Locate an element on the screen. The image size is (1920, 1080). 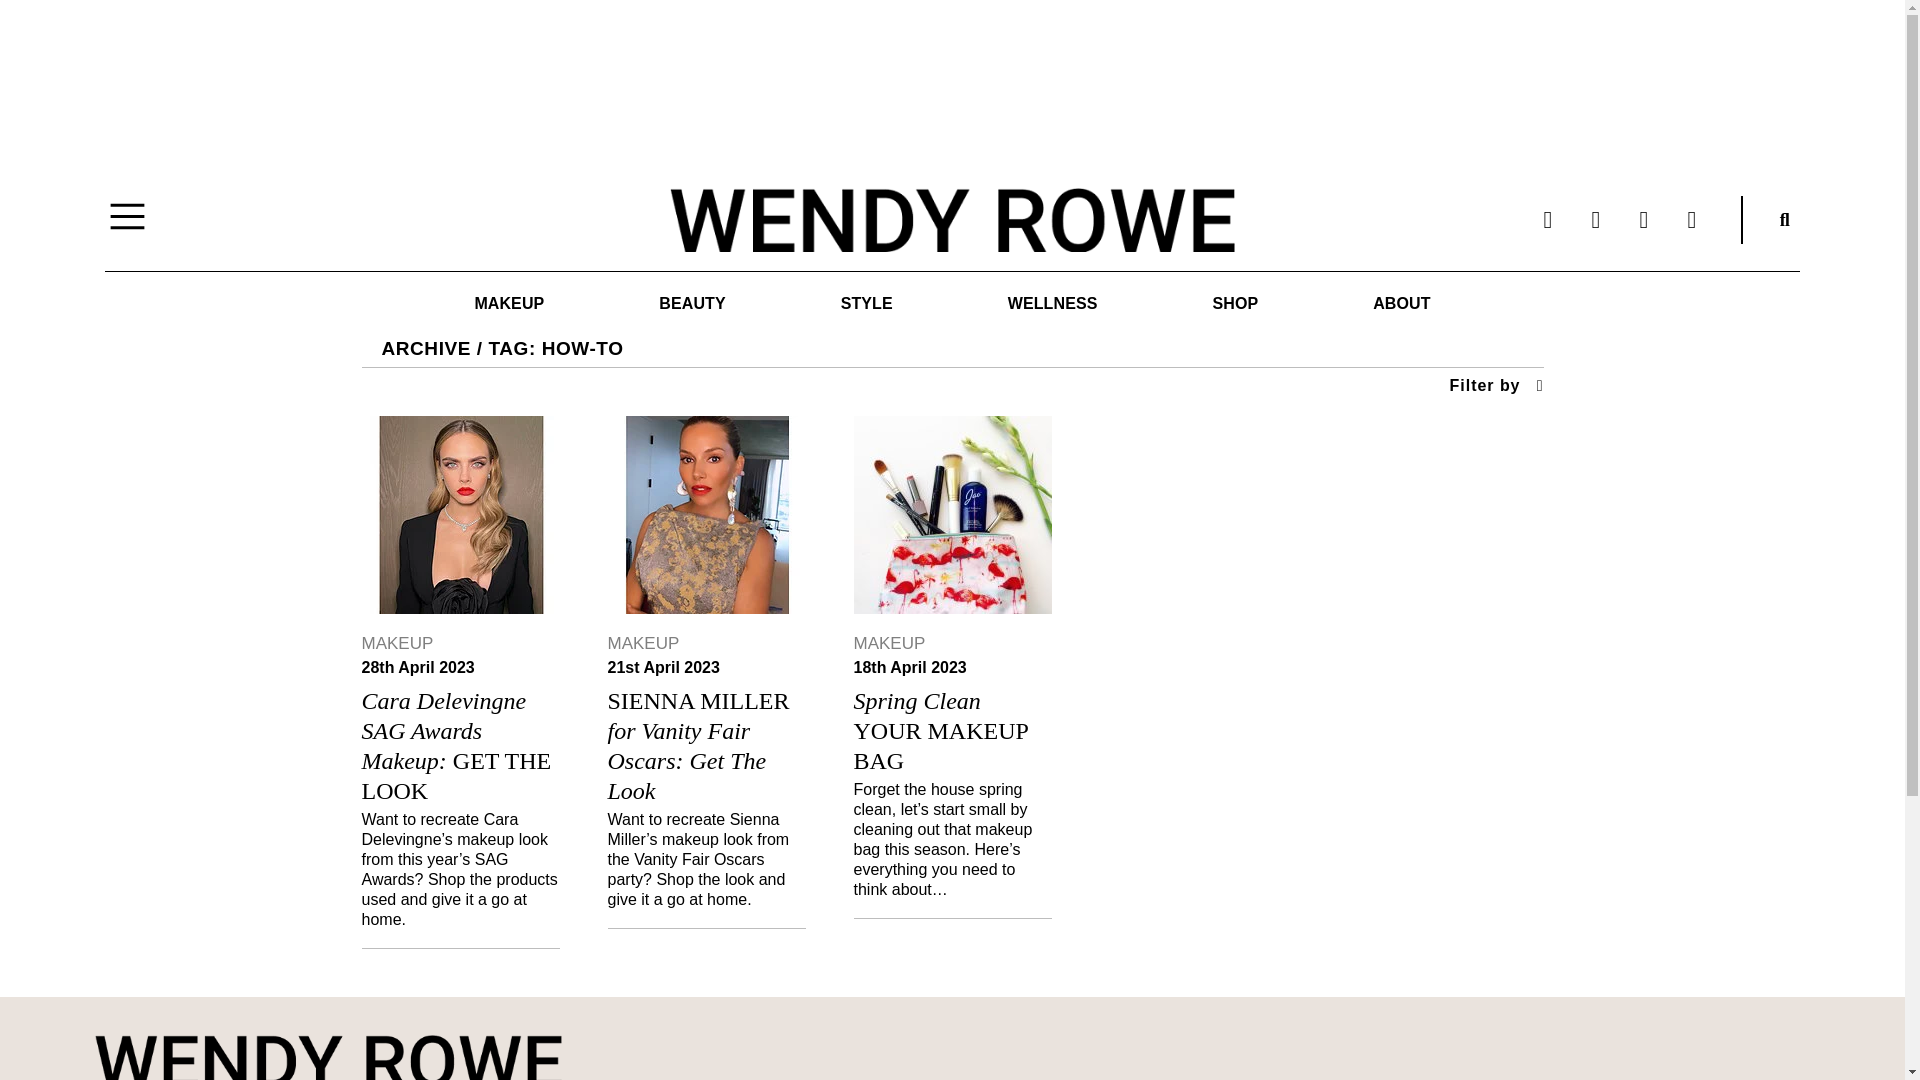
View all posts in Makeup is located at coordinates (398, 643).